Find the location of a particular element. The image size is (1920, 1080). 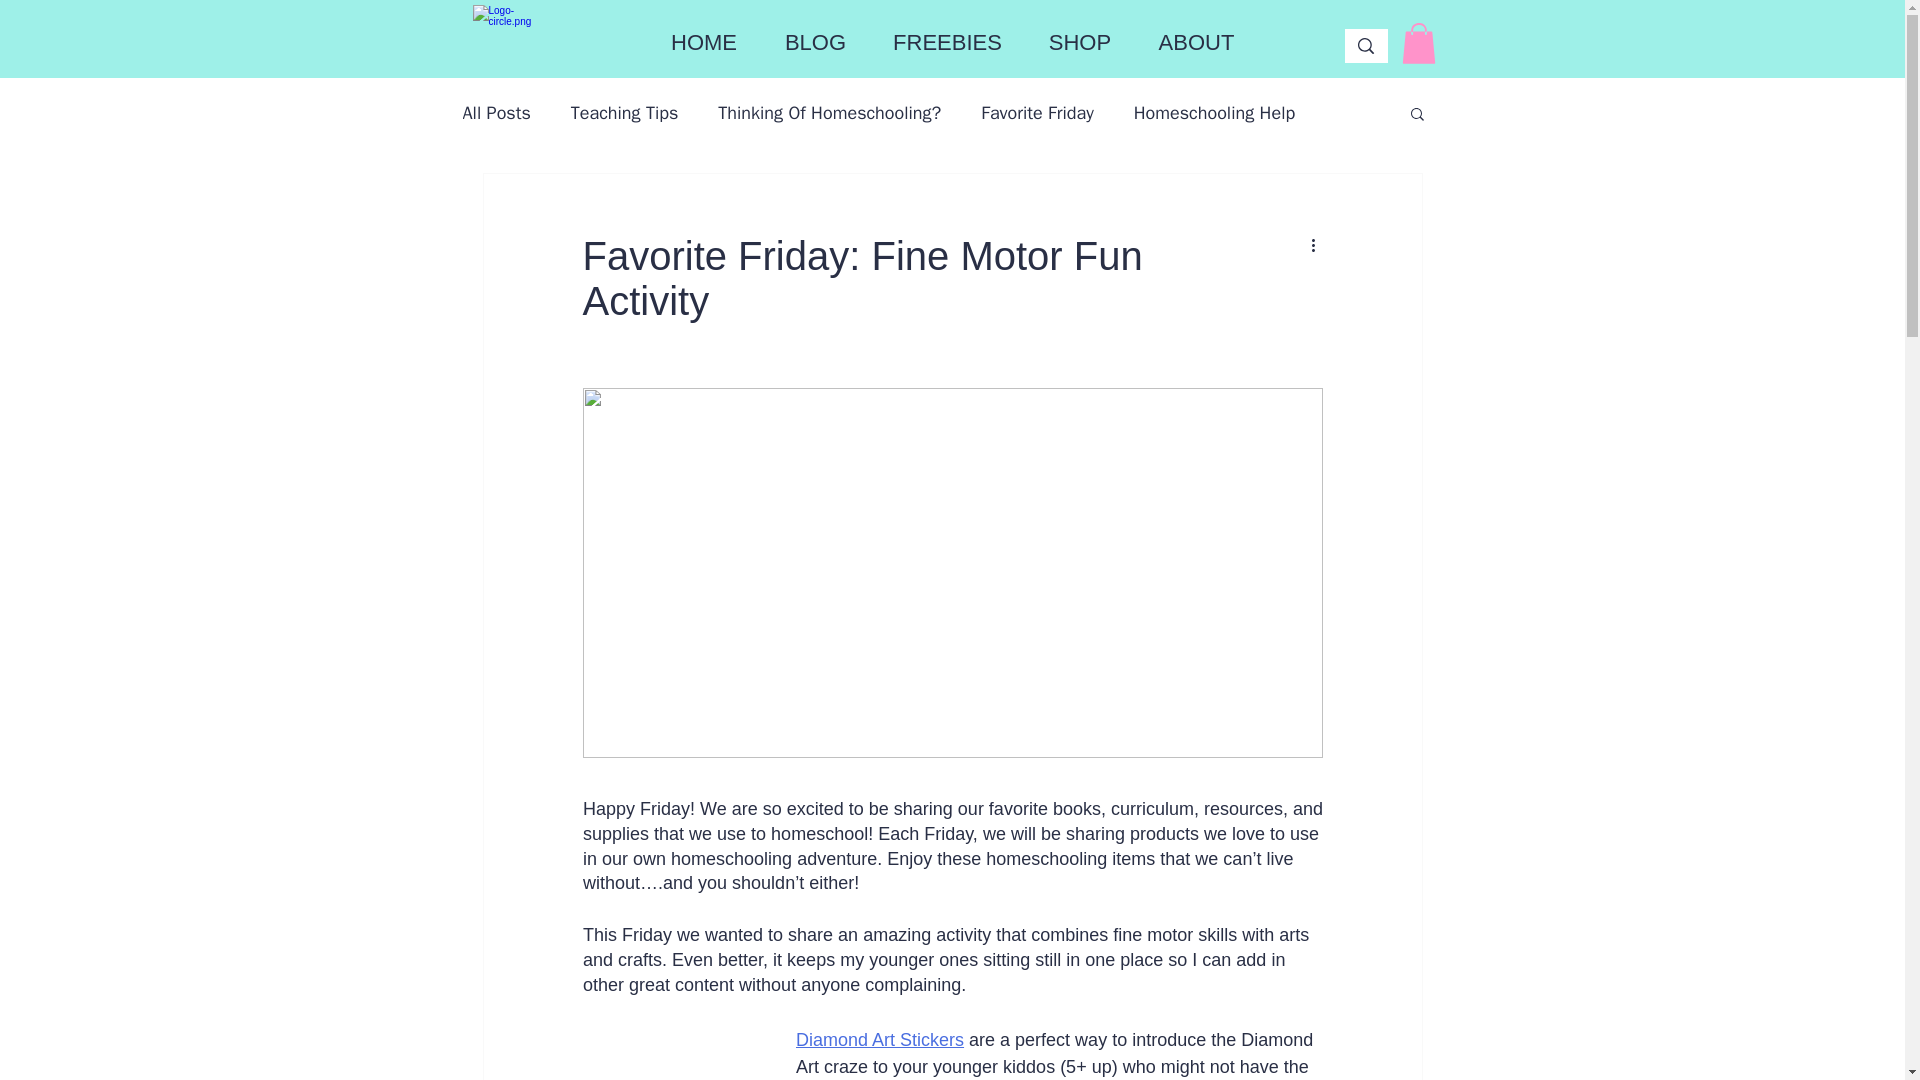

All Posts is located at coordinates (496, 113).